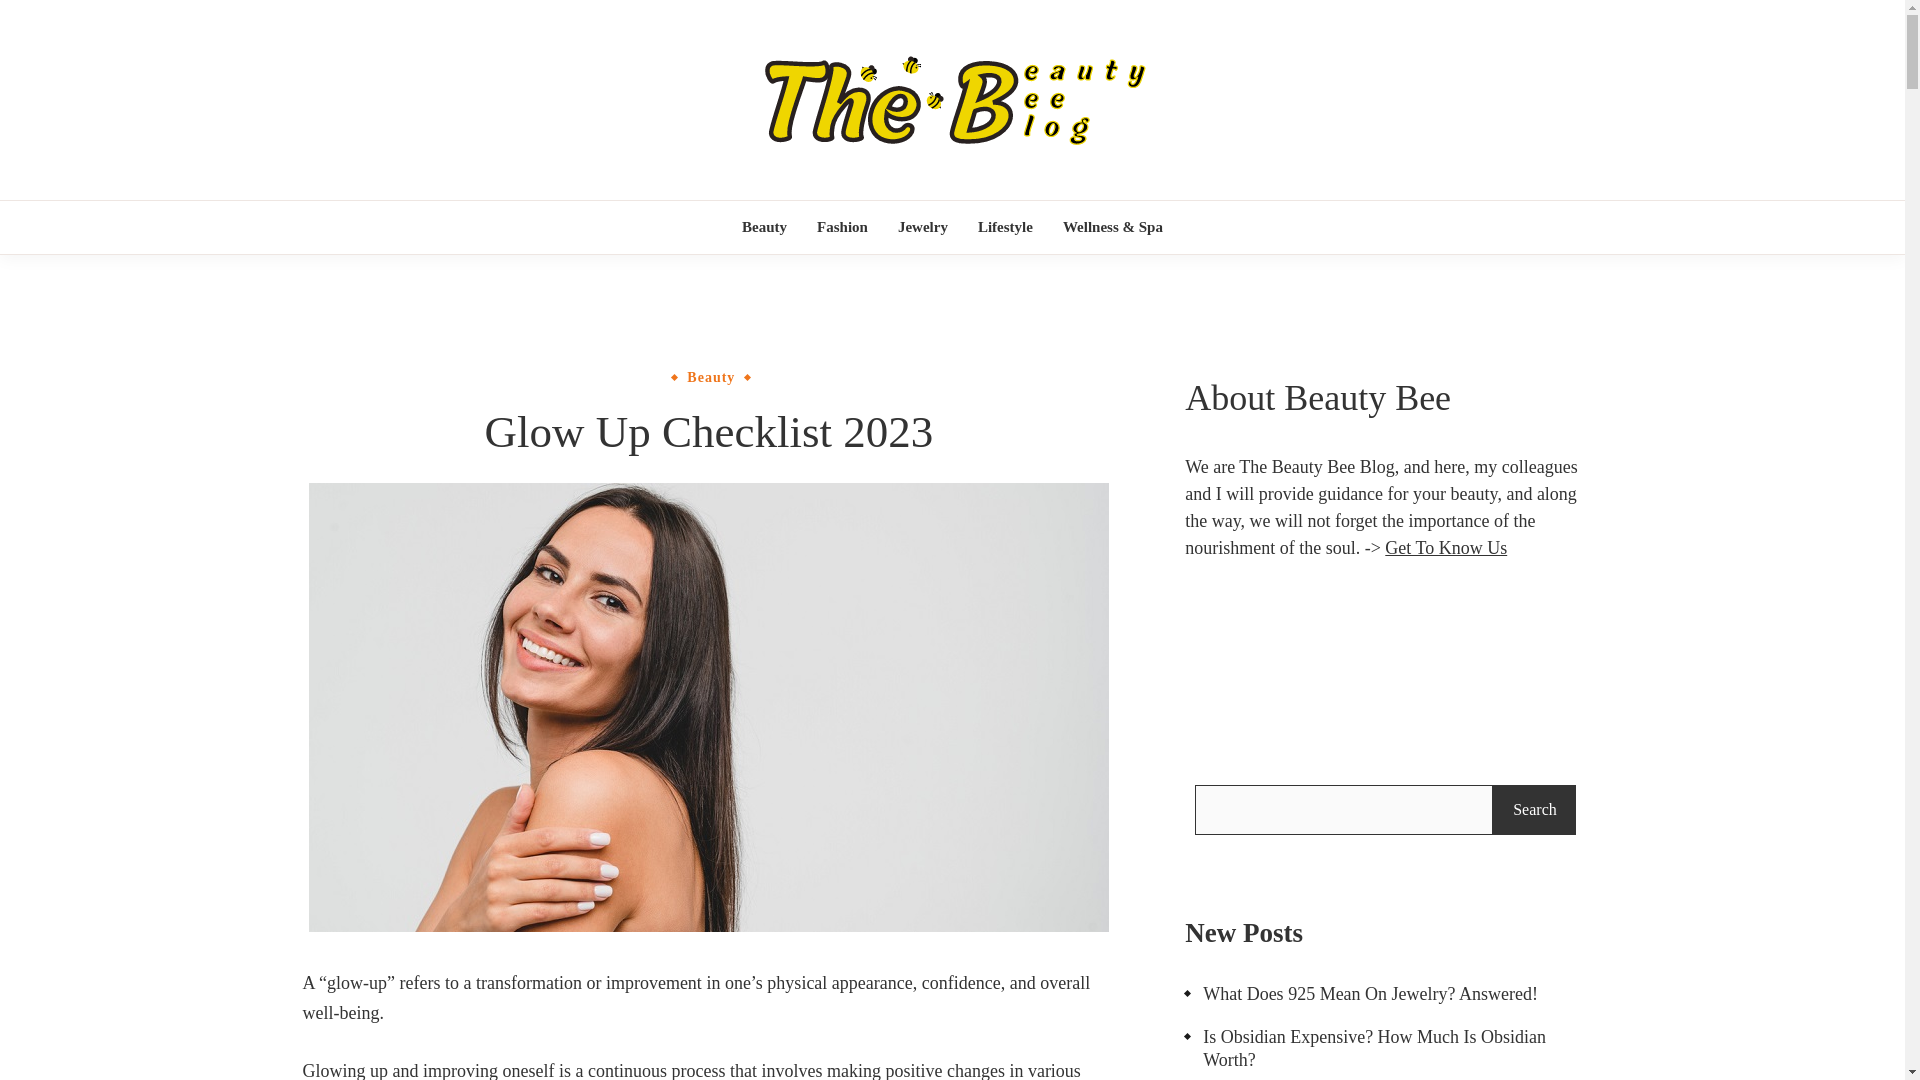 The image size is (1920, 1080). Describe the element at coordinates (1384, 1050) in the screenshot. I see `Is Obsidian Expensive? How Much Is Obsidian Worth?` at that location.